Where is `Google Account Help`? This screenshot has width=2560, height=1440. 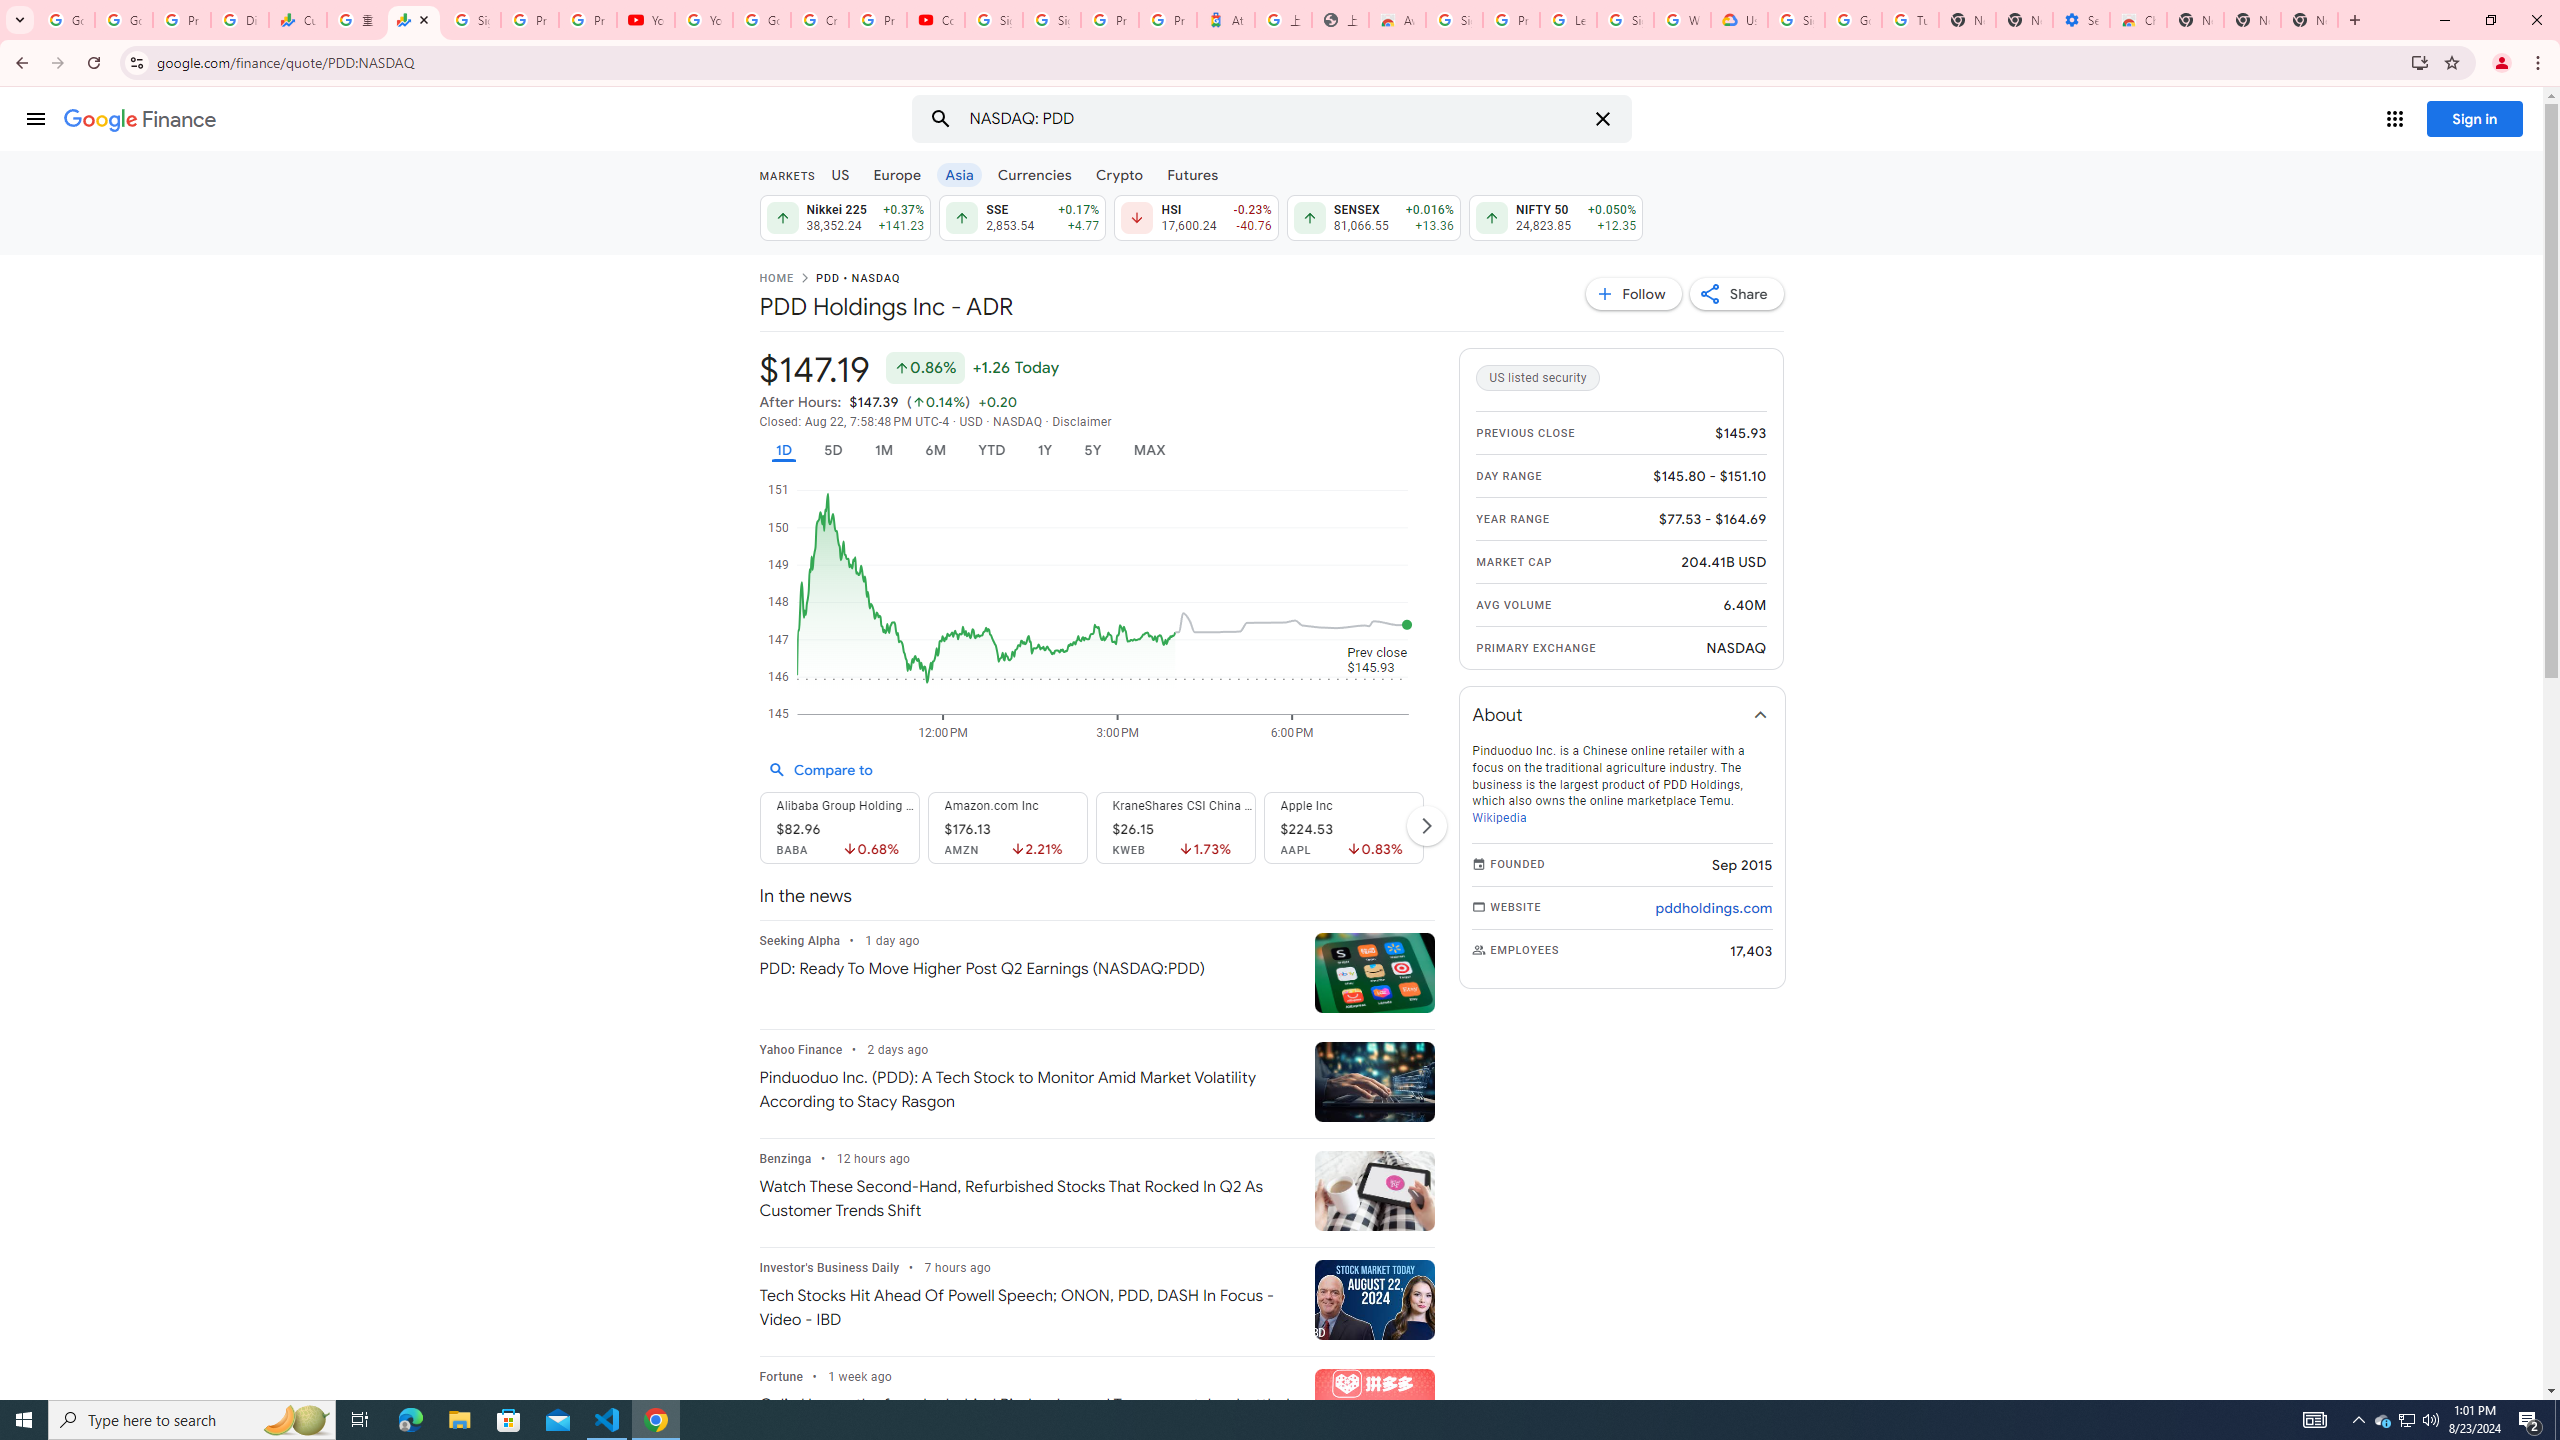
Google Account Help is located at coordinates (1853, 20).